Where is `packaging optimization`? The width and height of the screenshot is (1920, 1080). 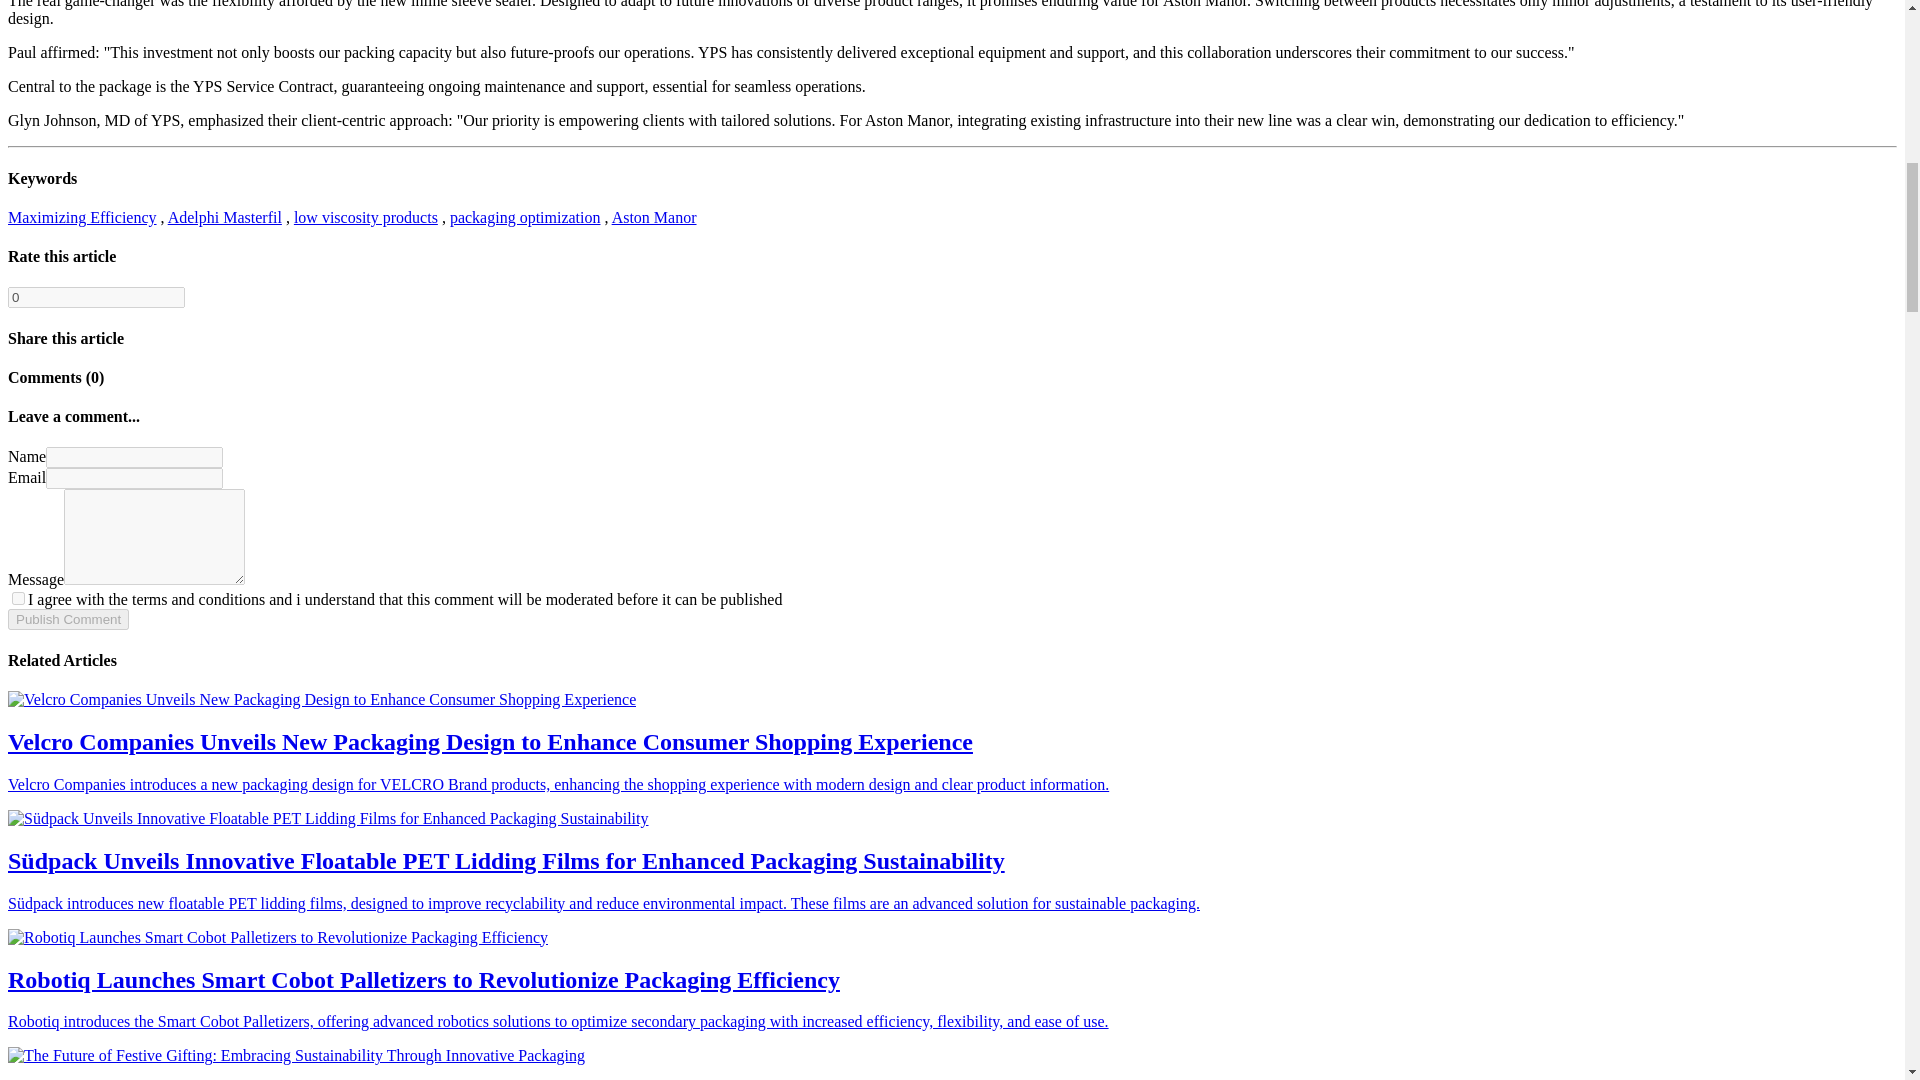
packaging optimization is located at coordinates (524, 217).